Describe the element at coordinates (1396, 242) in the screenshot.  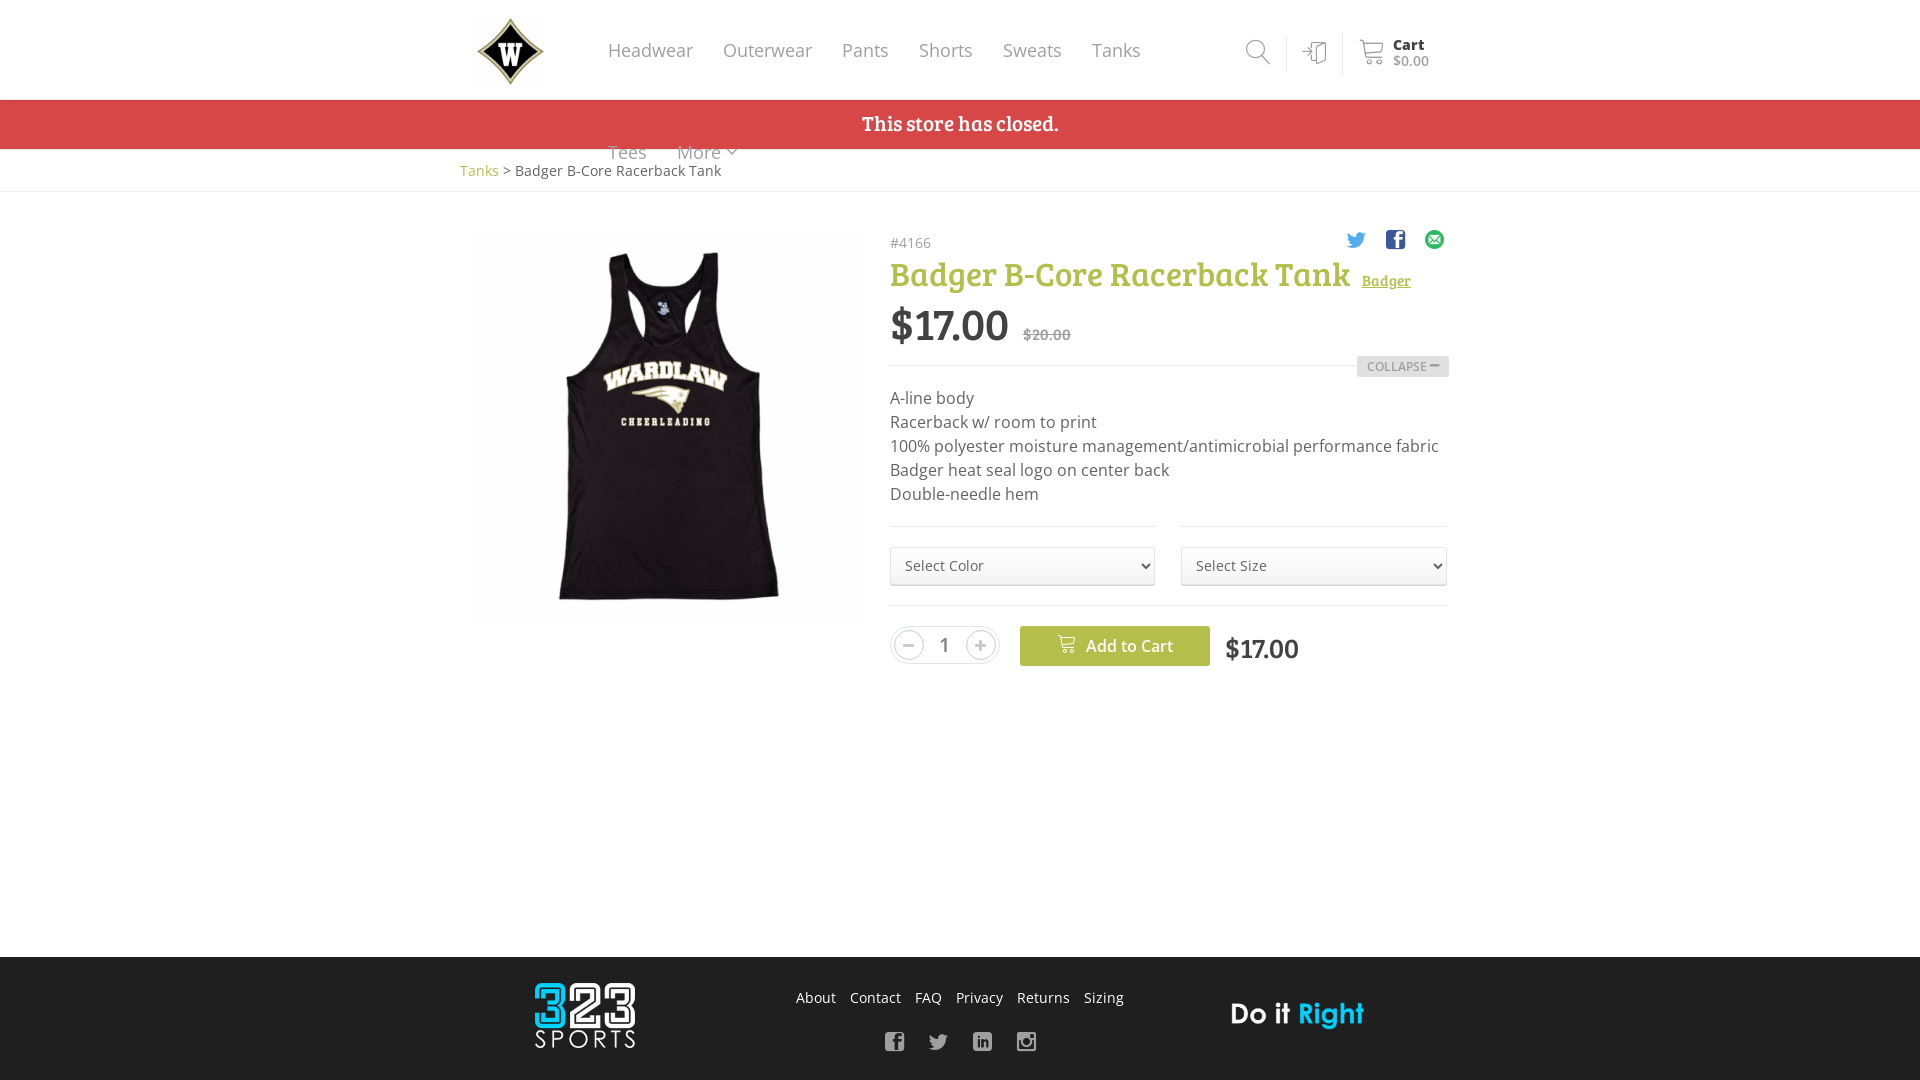
I see `Share on Facebook` at that location.